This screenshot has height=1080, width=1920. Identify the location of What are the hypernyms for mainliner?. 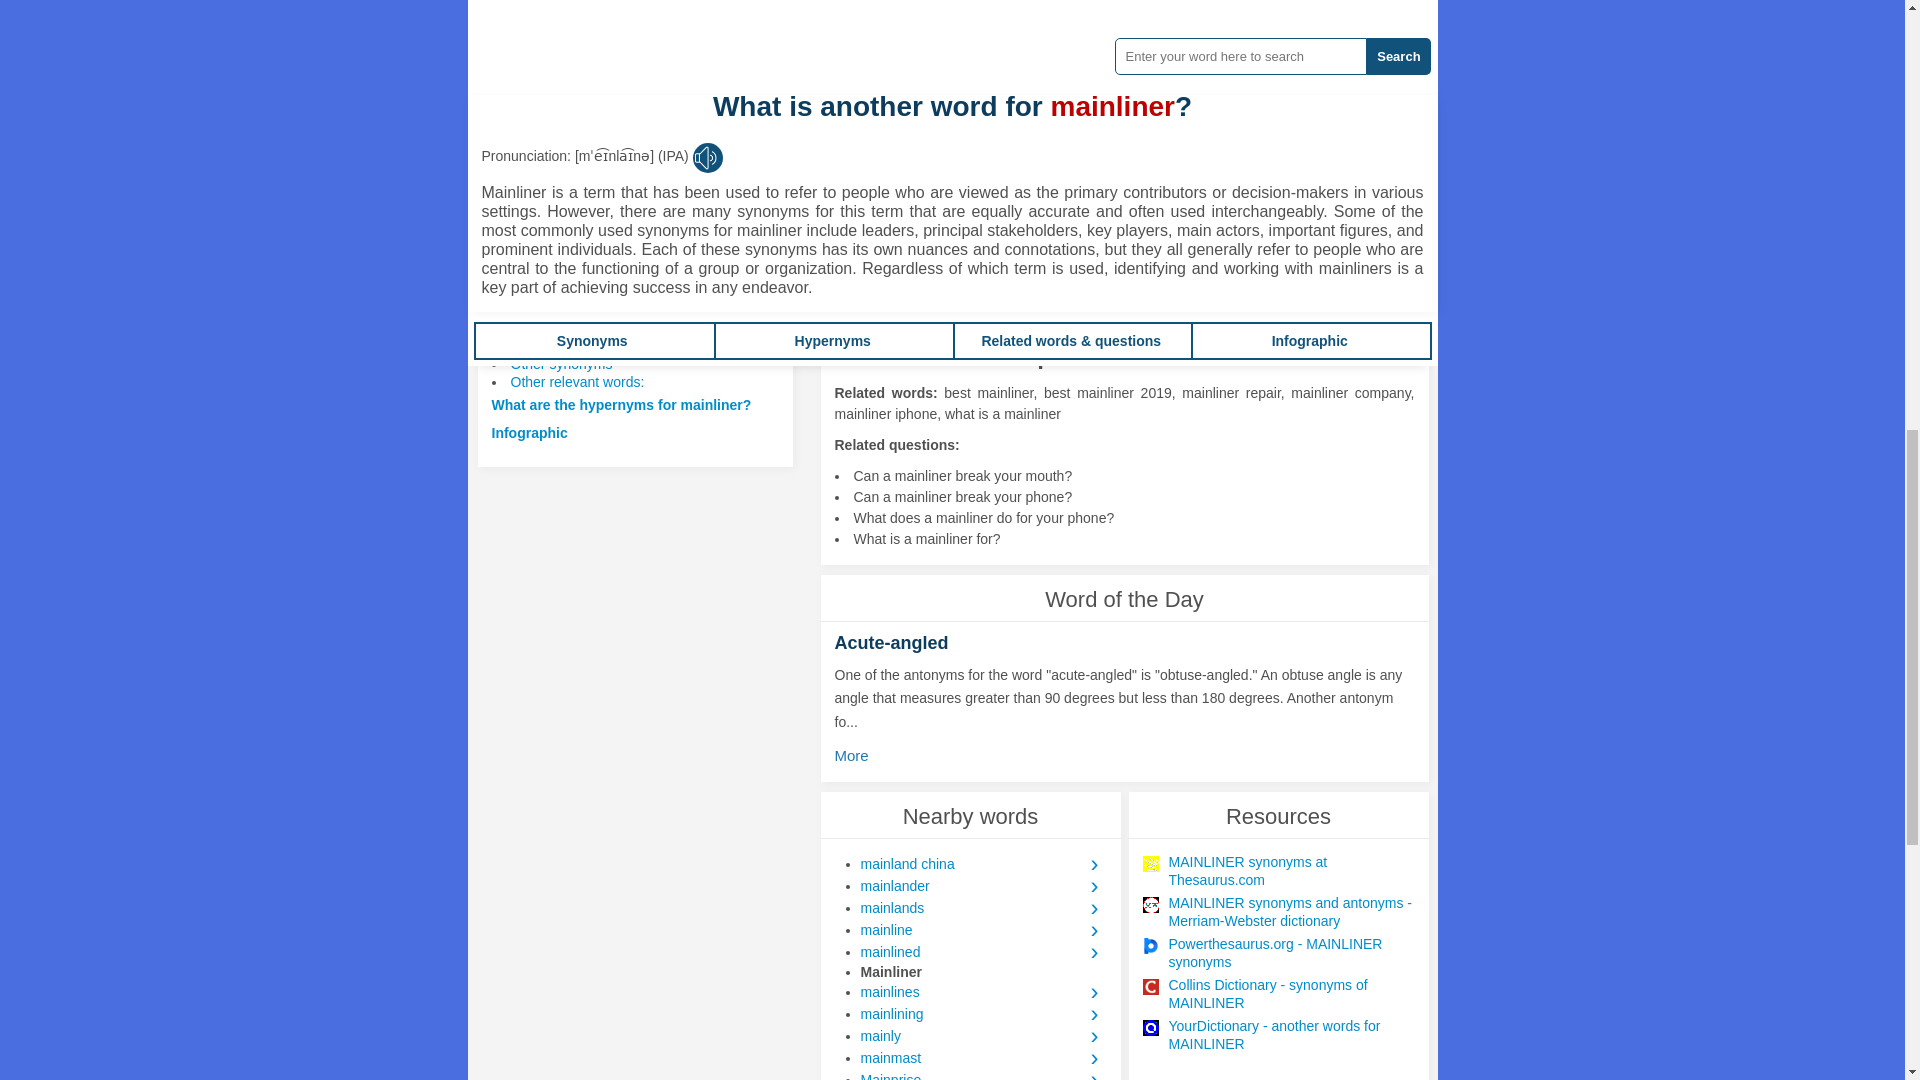
(622, 404).